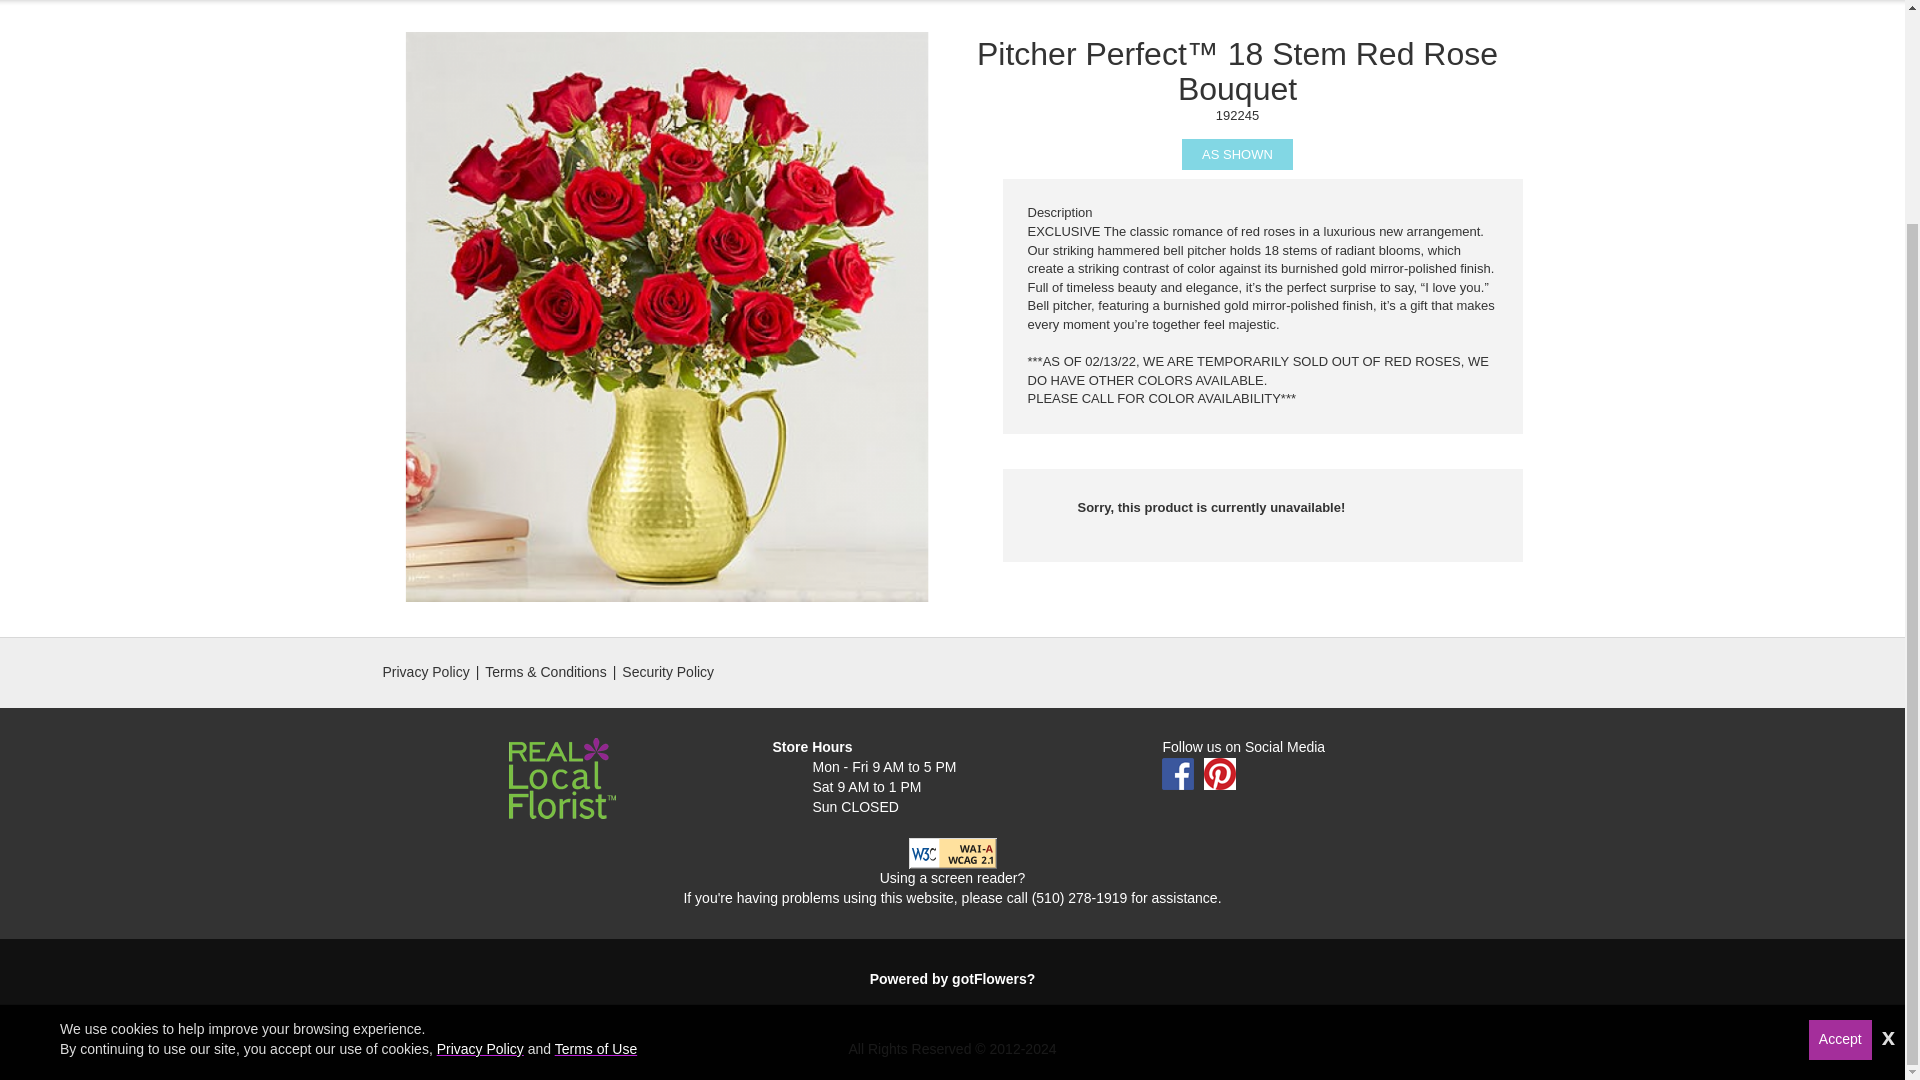 Image resolution: width=1920 pixels, height=1080 pixels. I want to click on Security Policy, so click(668, 672).